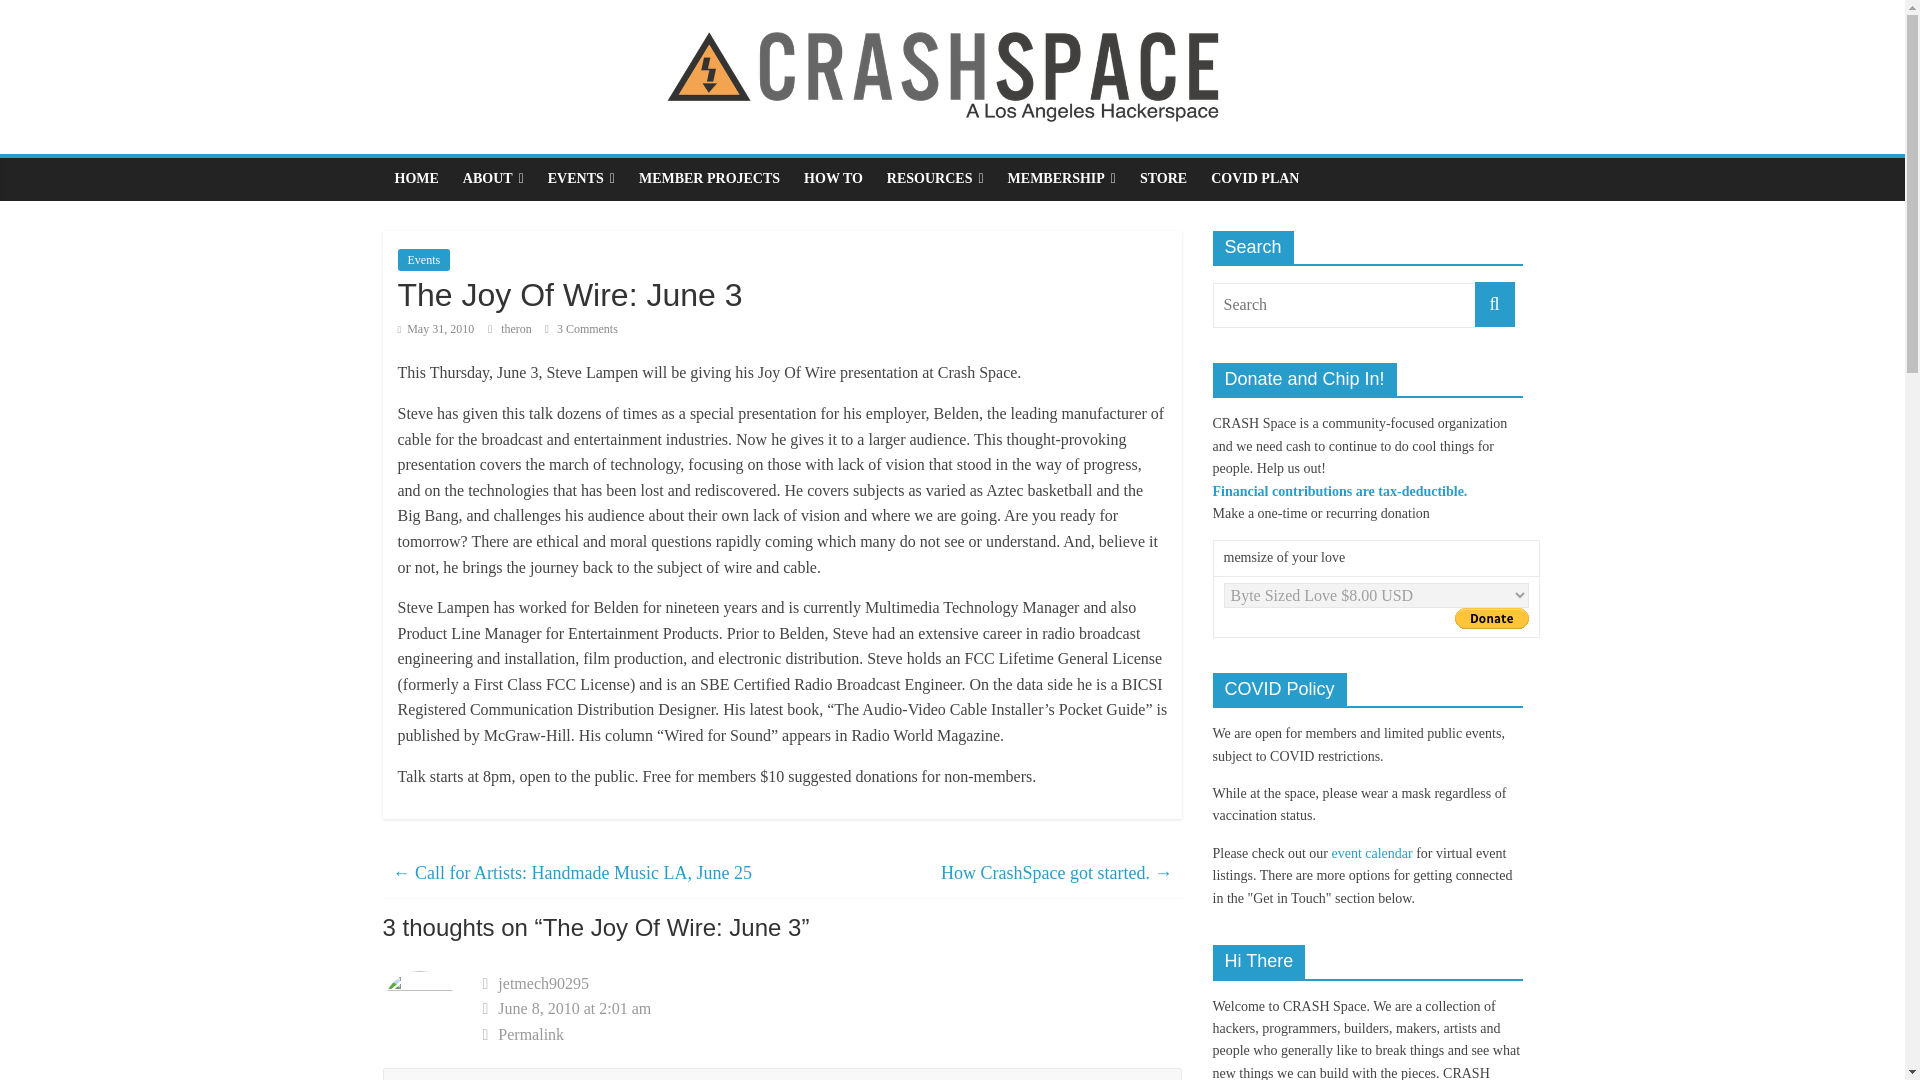 The width and height of the screenshot is (1920, 1080). Describe the element at coordinates (493, 178) in the screenshot. I see `ABOUT` at that location.